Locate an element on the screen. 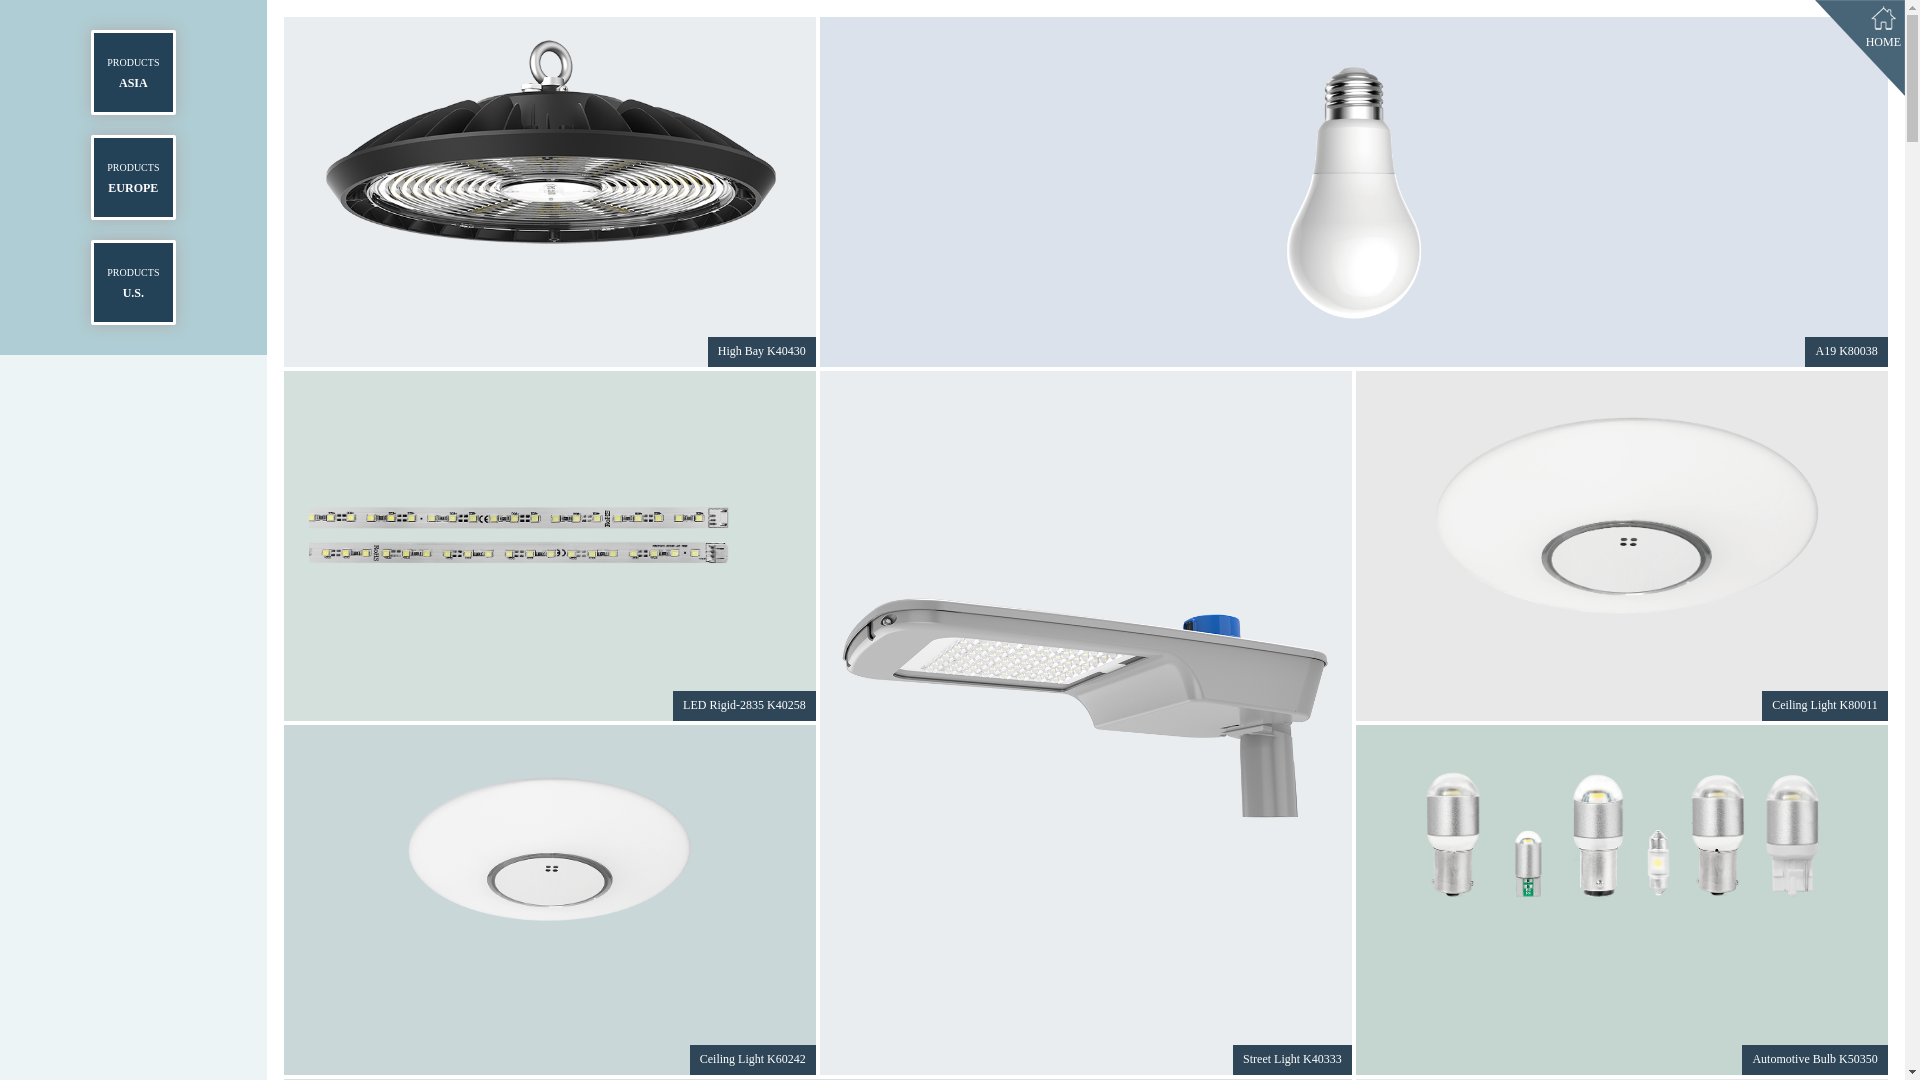 The height and width of the screenshot is (1080, 1920). High Bay K40430 is located at coordinates (550, 145).